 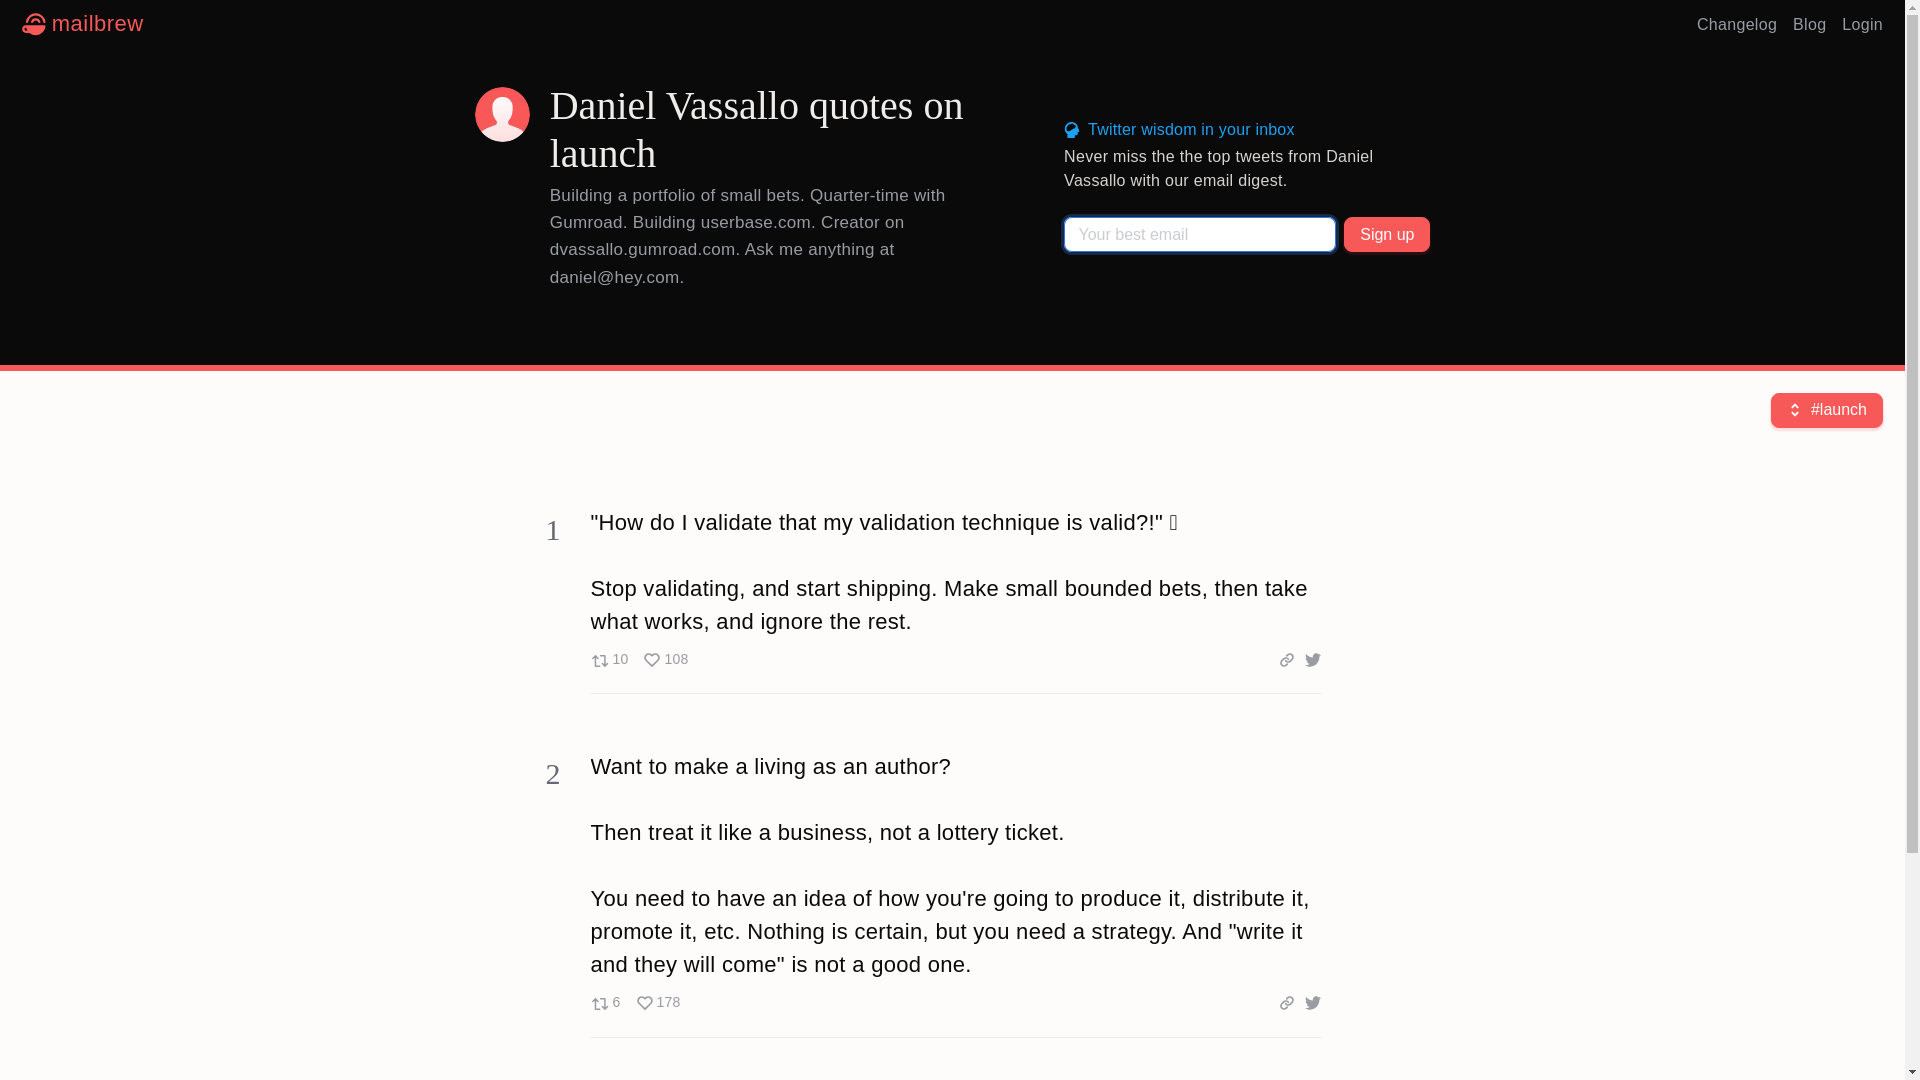 What do you see at coordinates (1387, 234) in the screenshot?
I see `Blog` at bounding box center [1387, 234].